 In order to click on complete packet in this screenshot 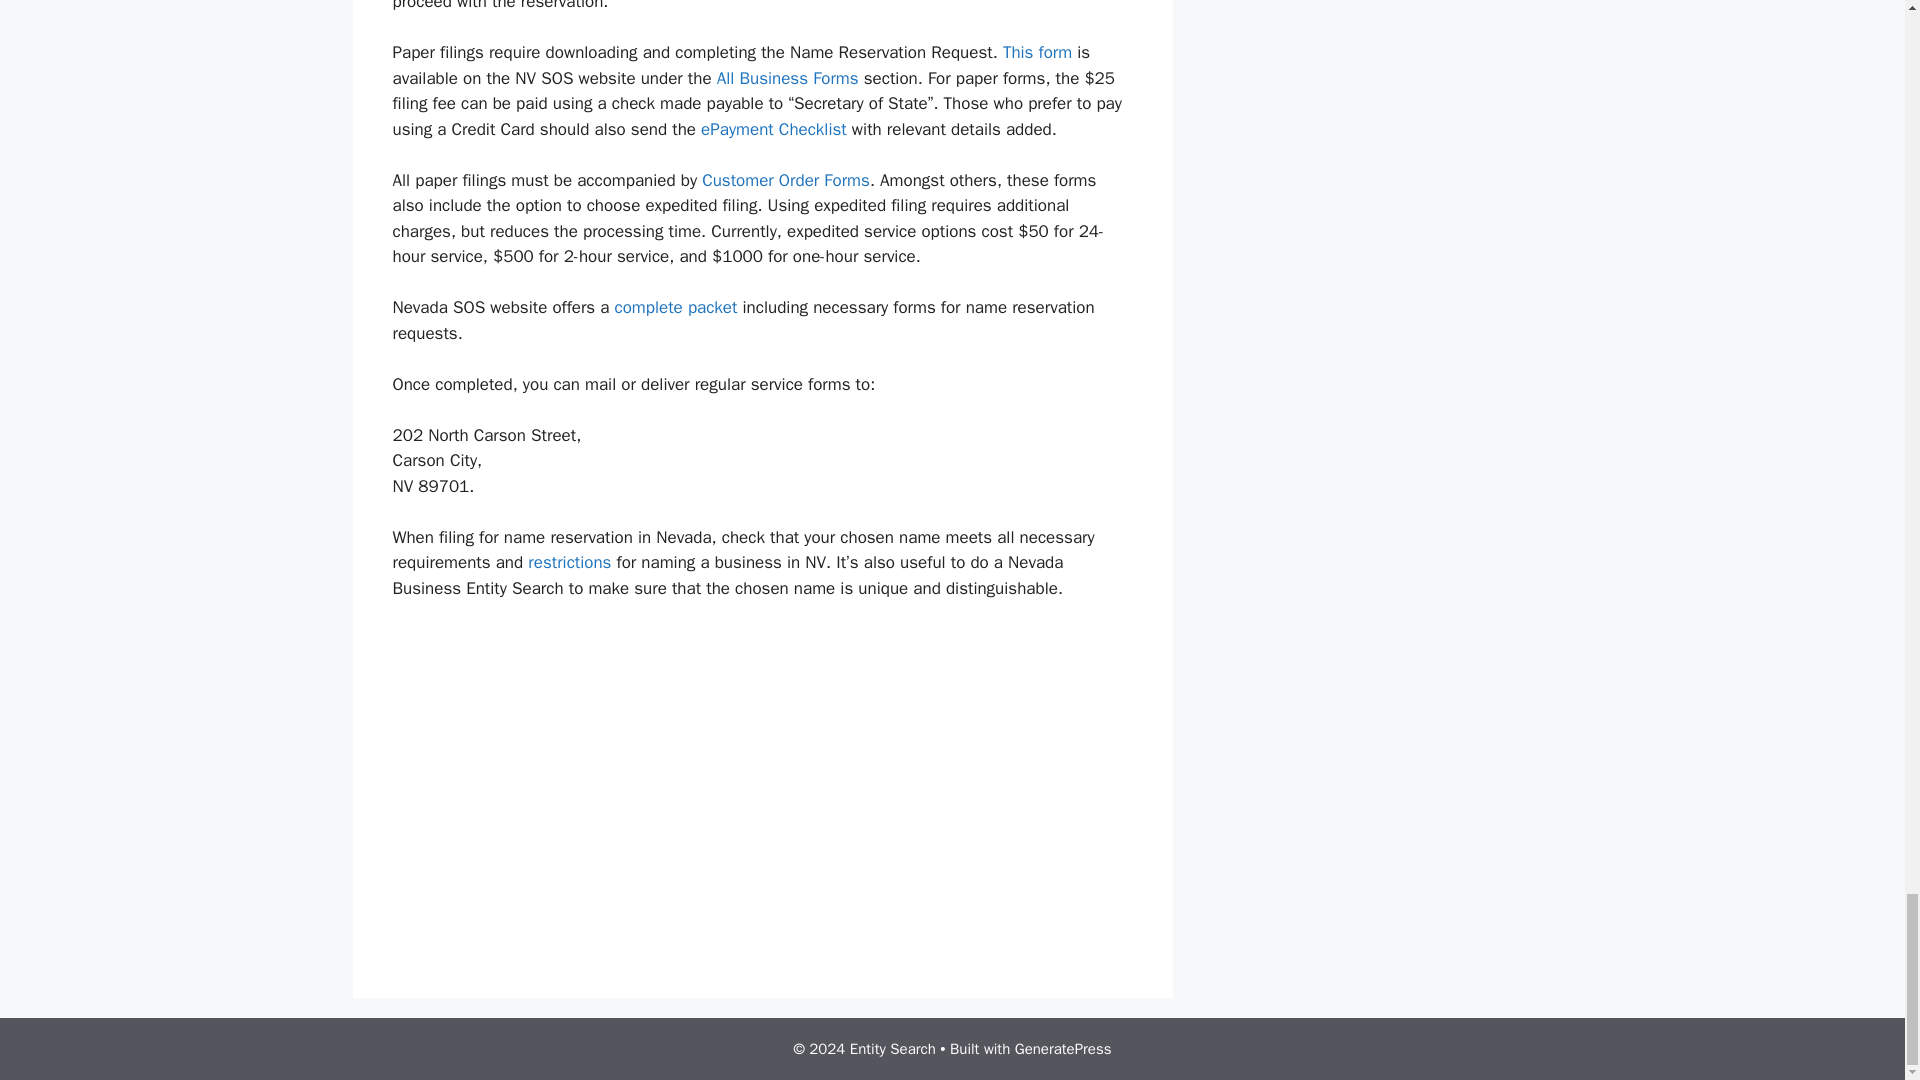, I will do `click(676, 307)`.